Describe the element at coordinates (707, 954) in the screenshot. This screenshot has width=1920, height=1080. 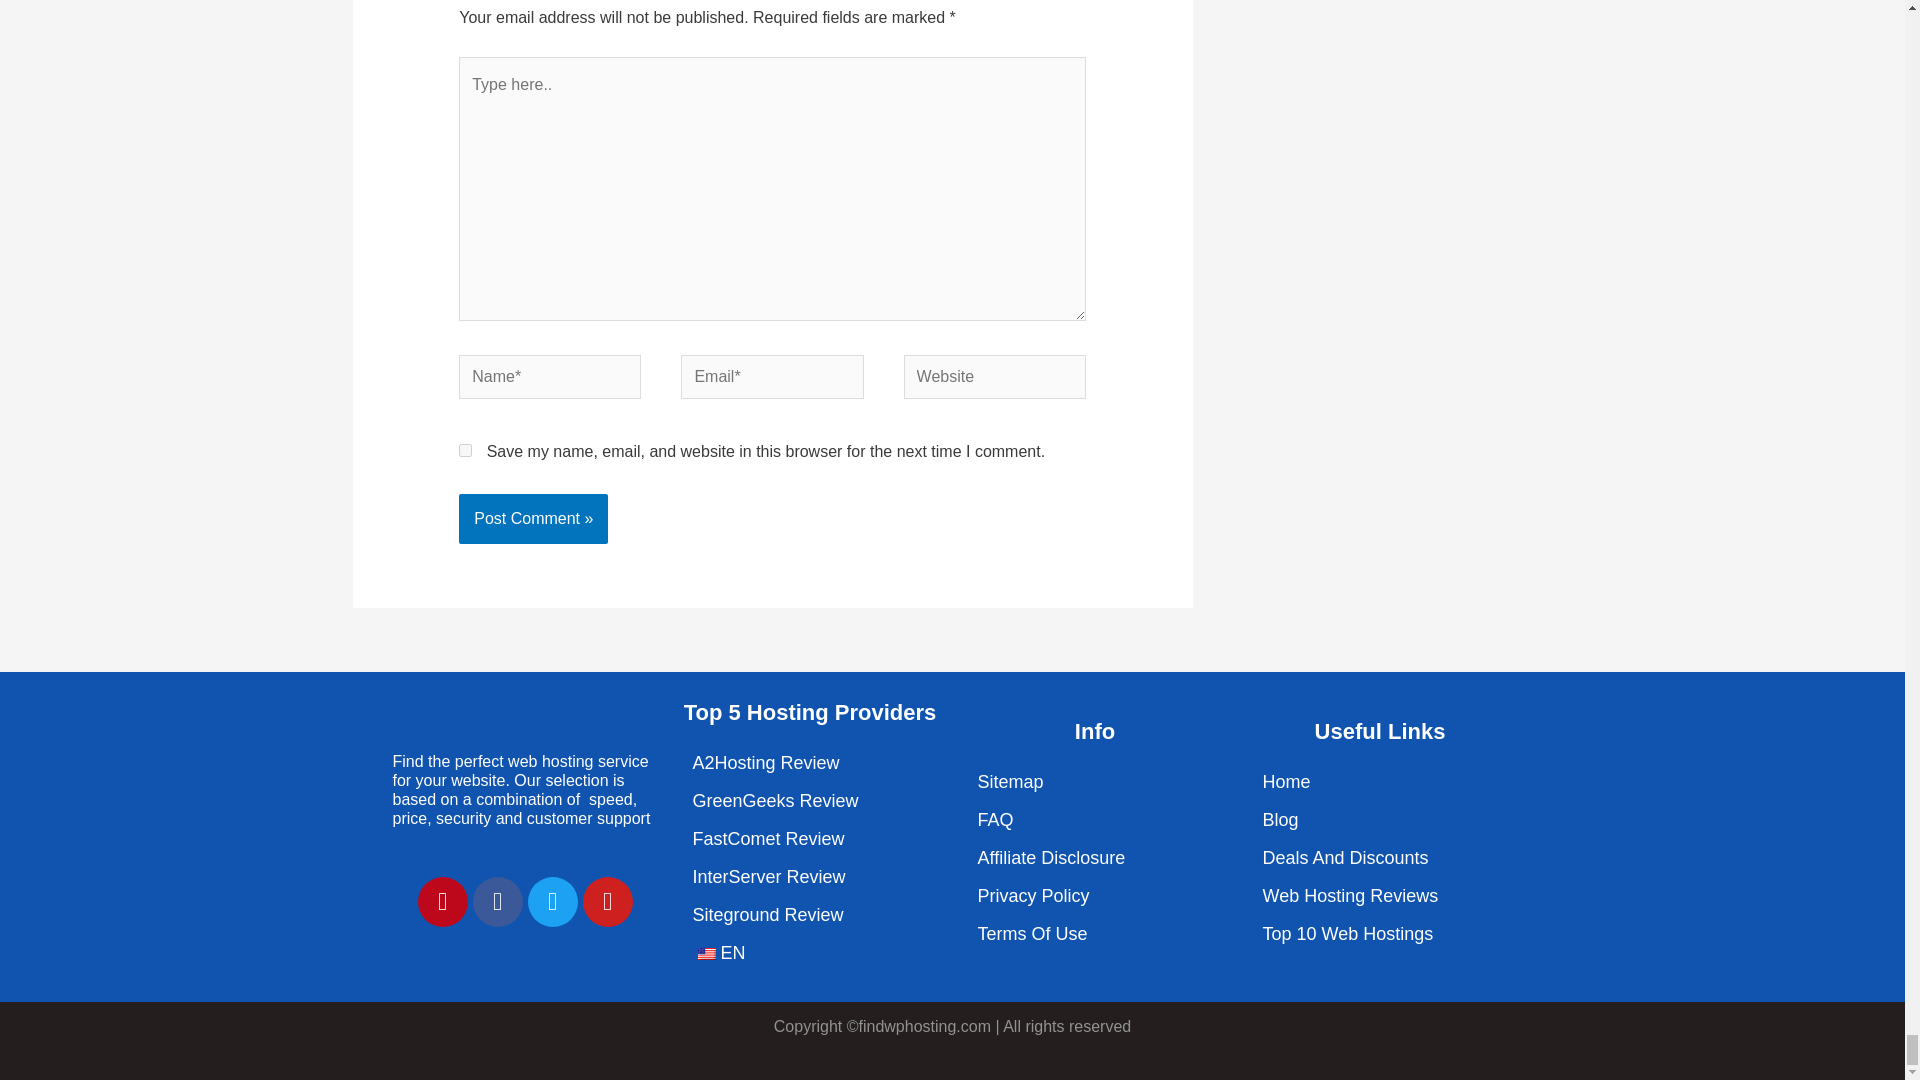
I see `English` at that location.